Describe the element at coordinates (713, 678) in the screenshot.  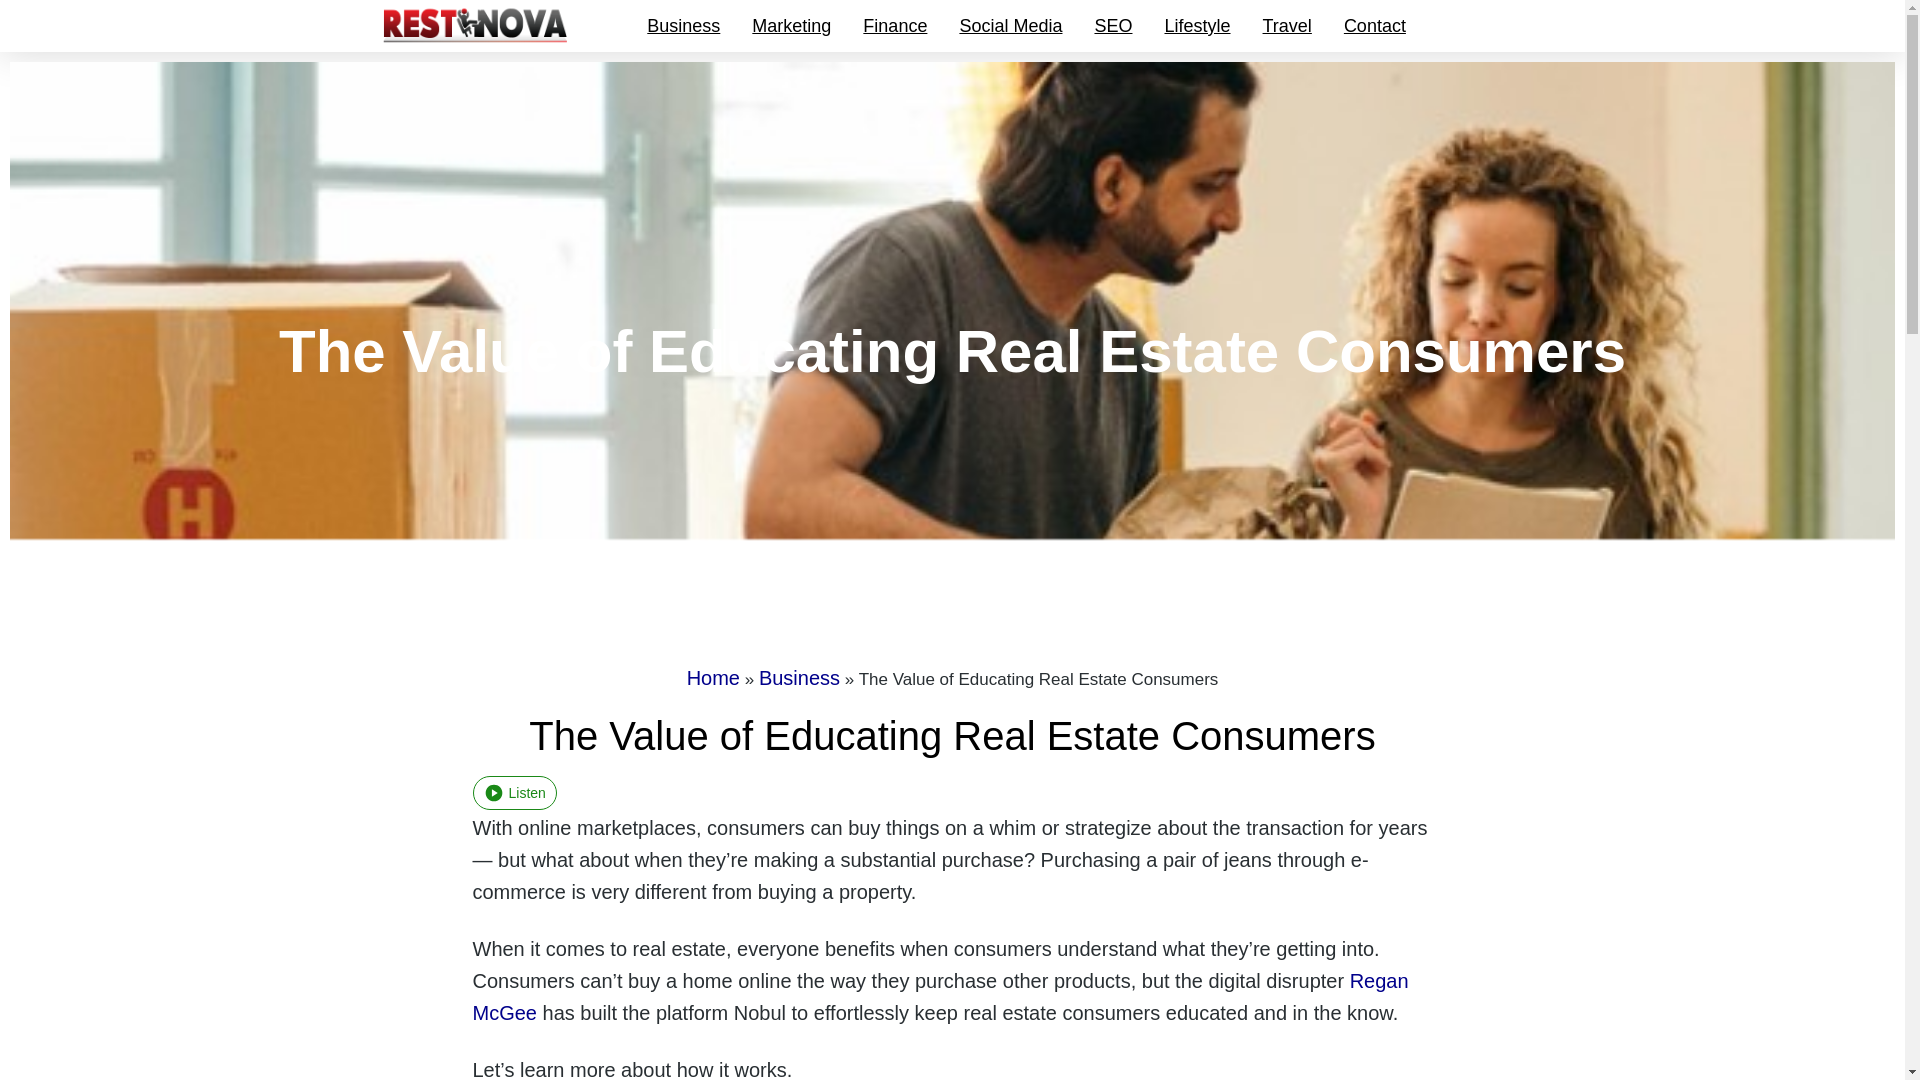
I see `Home` at that location.